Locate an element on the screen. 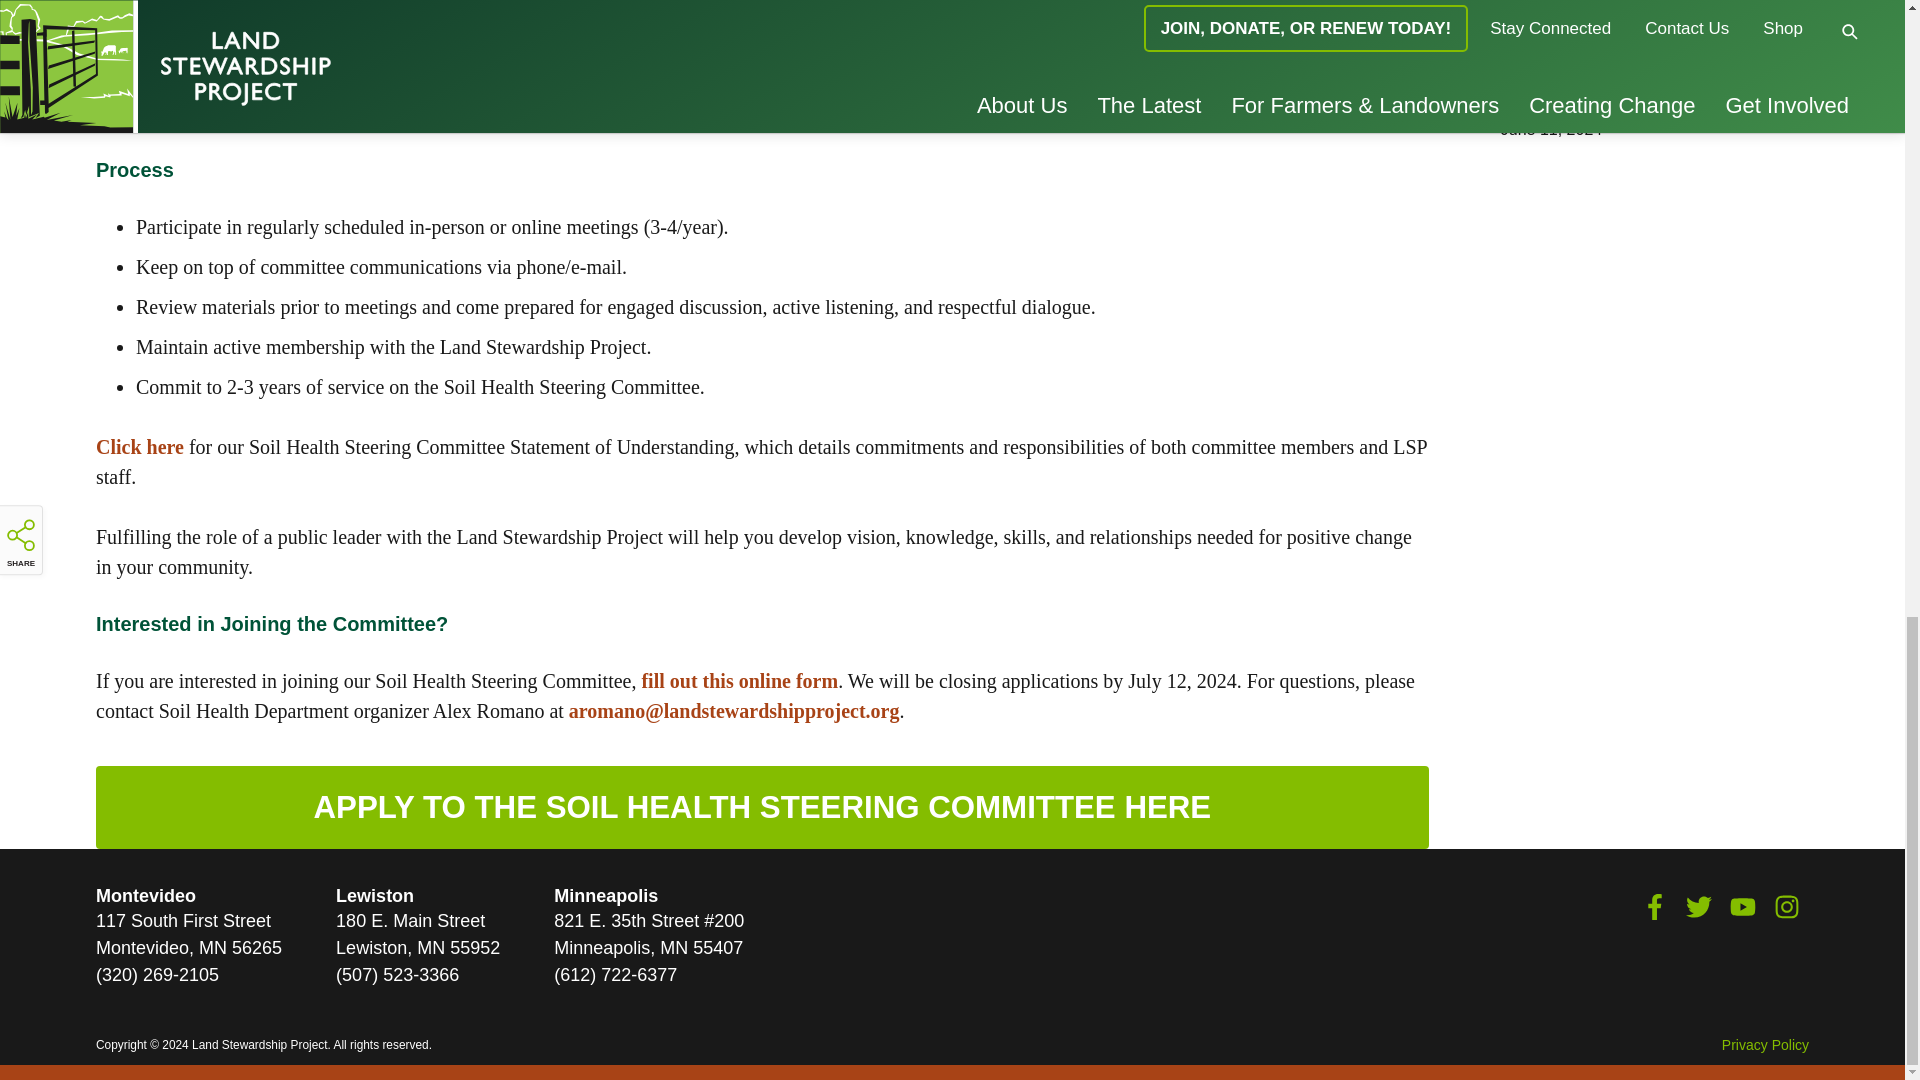 Image resolution: width=1920 pixels, height=1080 pixels. Twitter is located at coordinates (1698, 907).